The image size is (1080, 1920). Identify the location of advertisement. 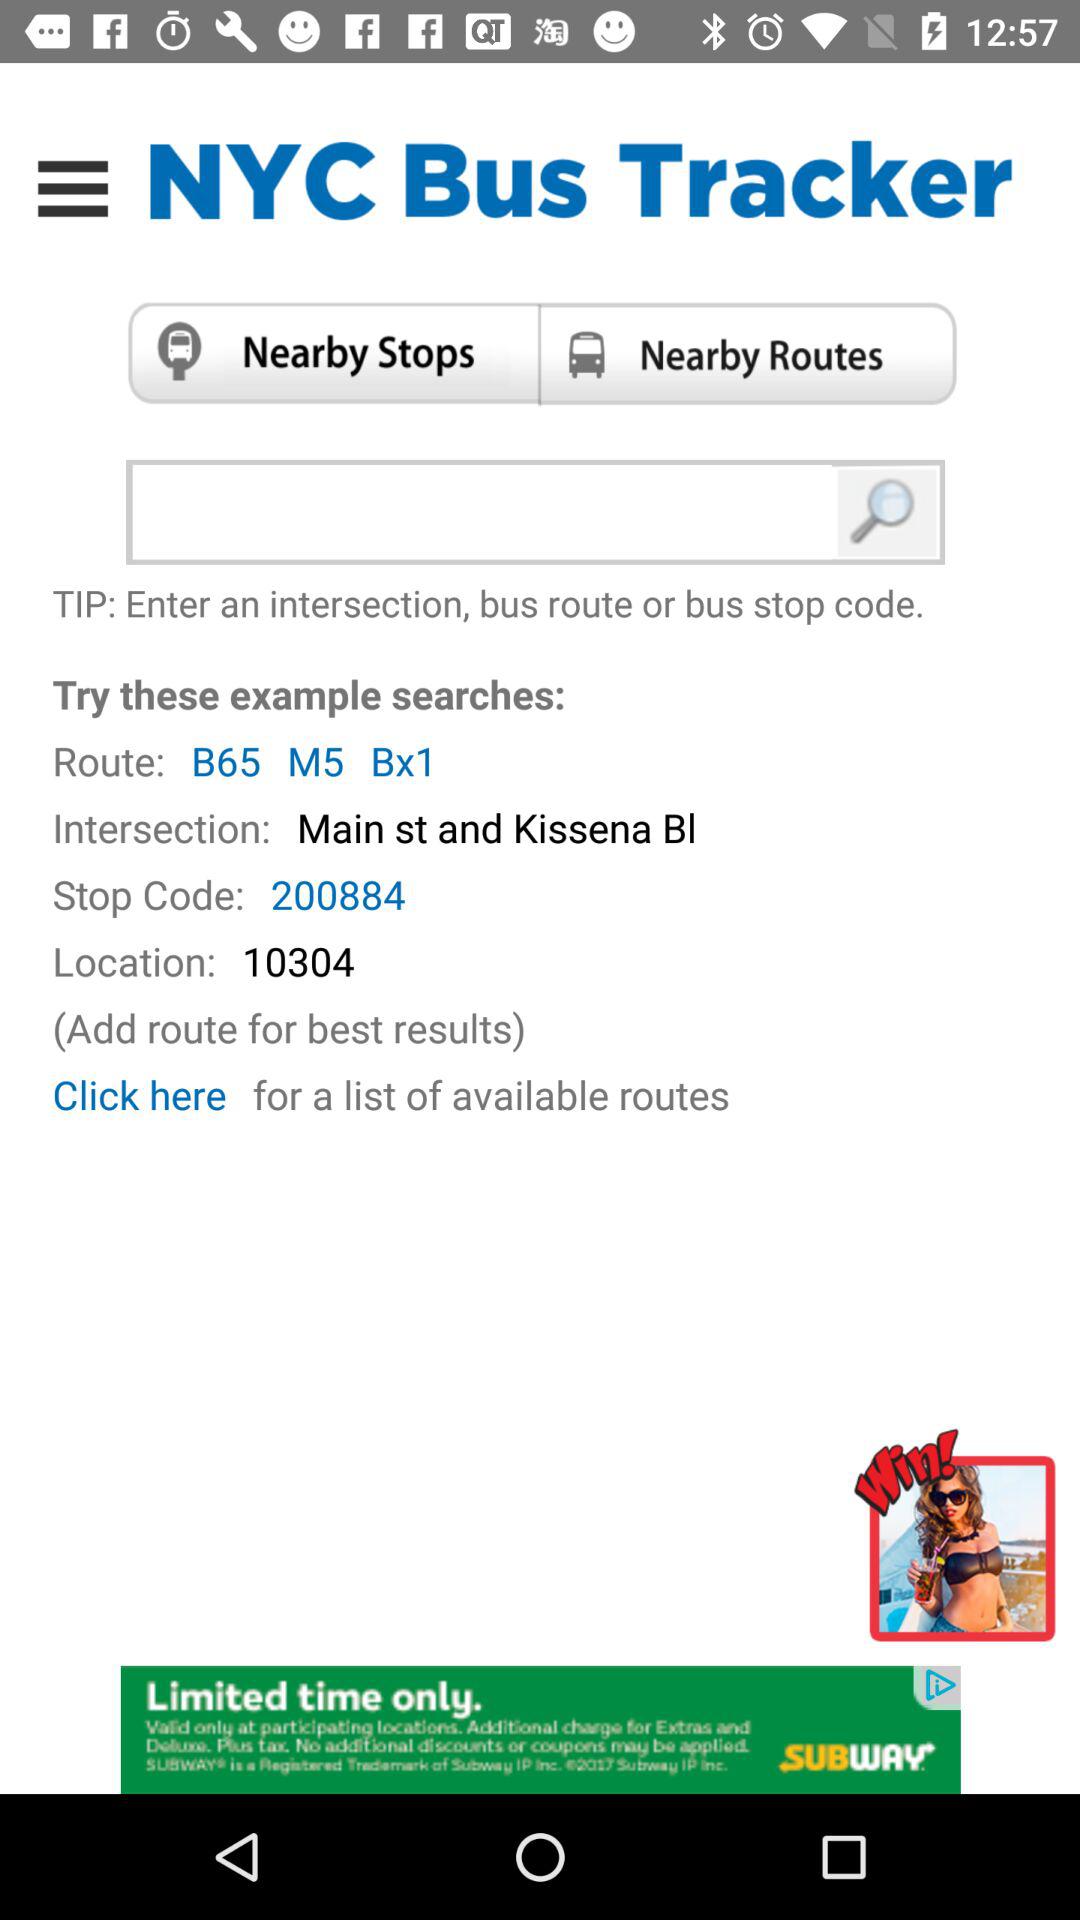
(962, 1544).